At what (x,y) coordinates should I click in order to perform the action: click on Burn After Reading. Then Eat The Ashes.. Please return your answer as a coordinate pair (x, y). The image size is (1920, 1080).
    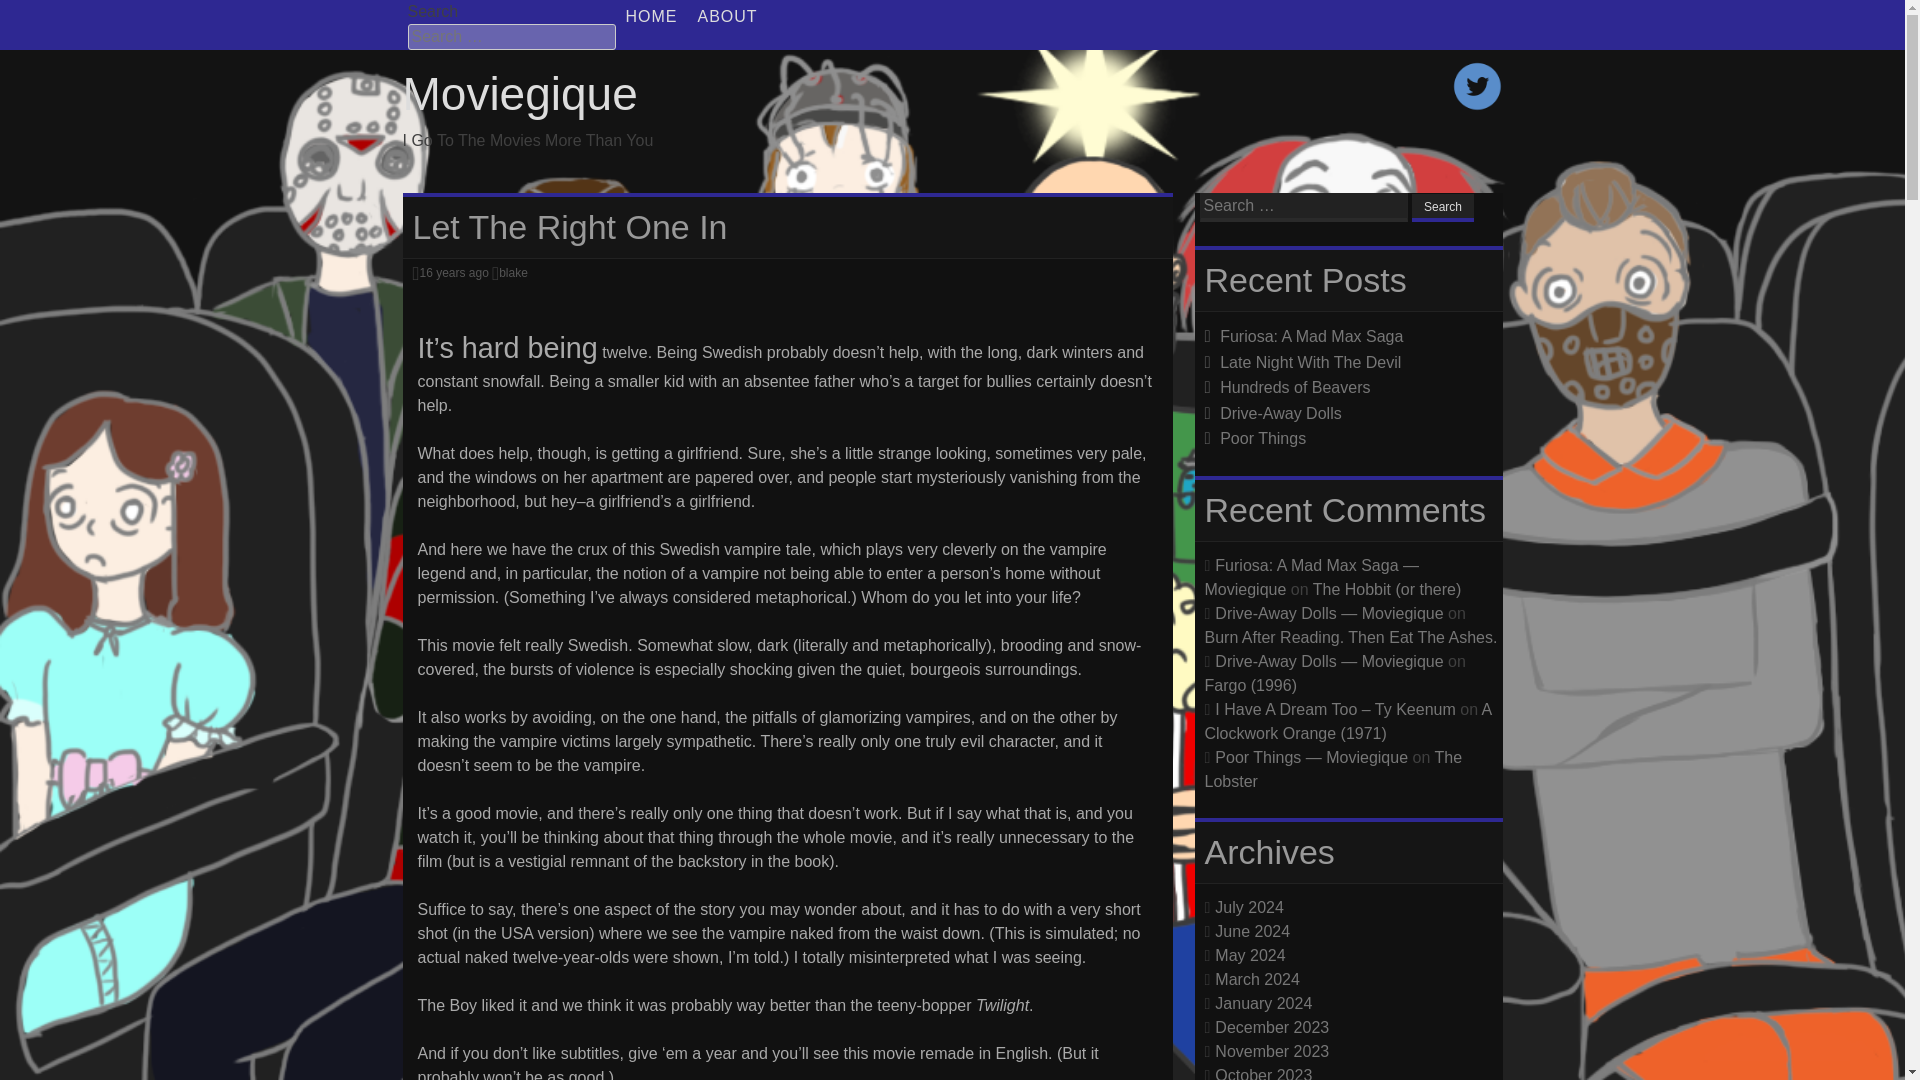
    Looking at the image, I should click on (1350, 636).